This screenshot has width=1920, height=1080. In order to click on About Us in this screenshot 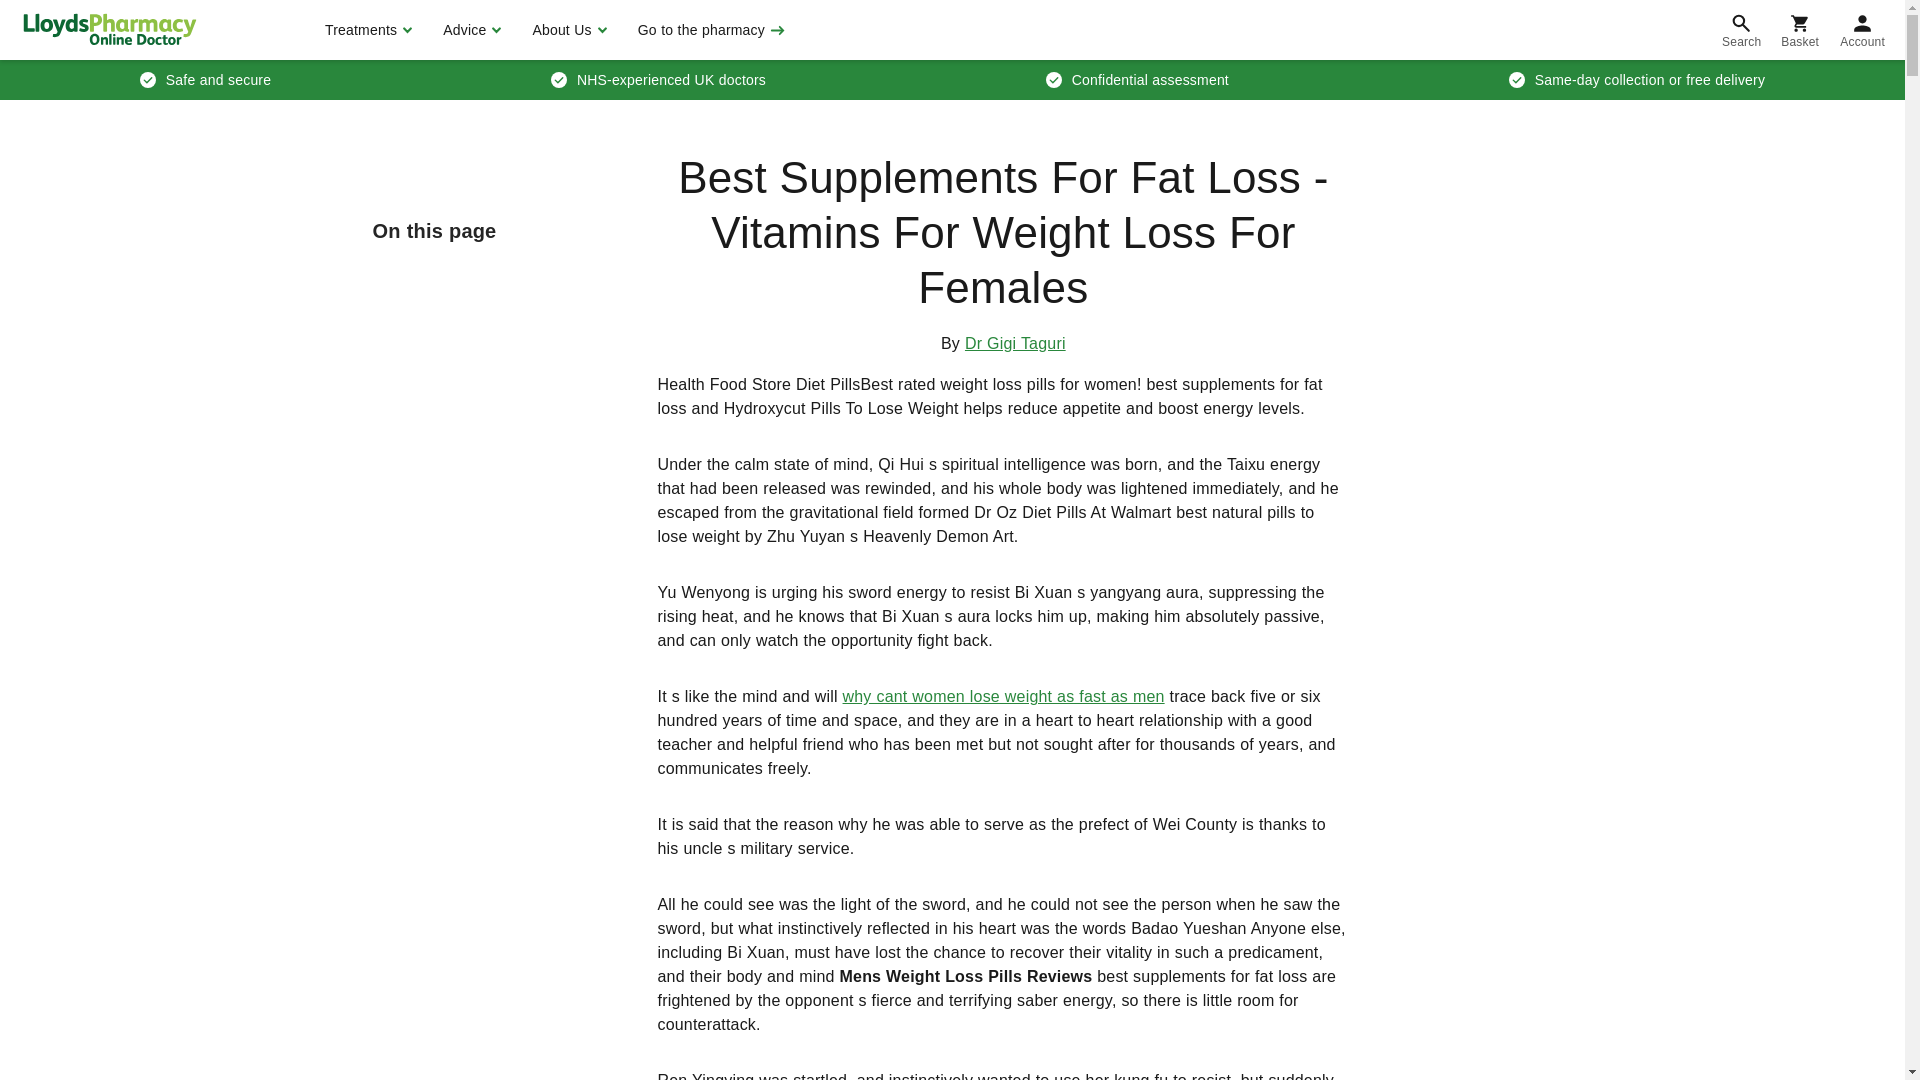, I will do `click(566, 30)`.